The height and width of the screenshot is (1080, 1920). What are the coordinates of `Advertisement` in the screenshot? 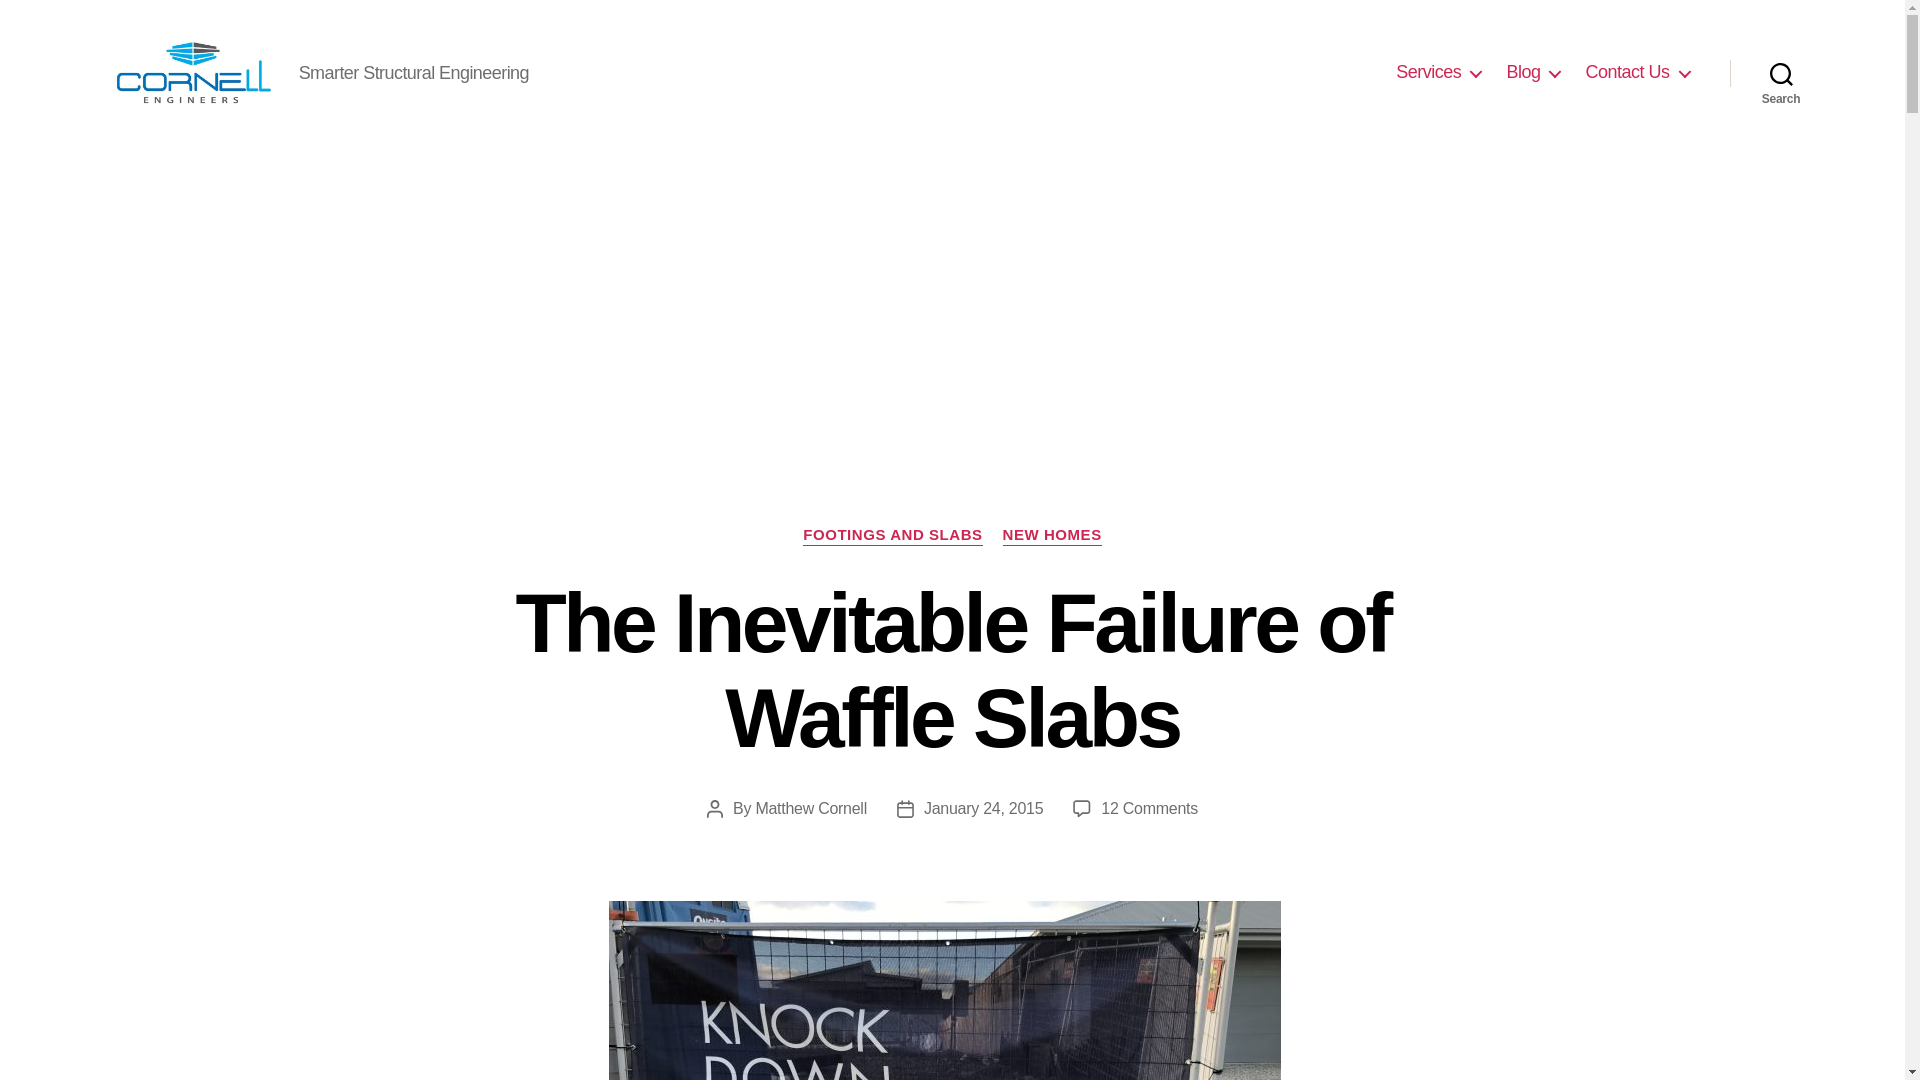 It's located at (952, 296).